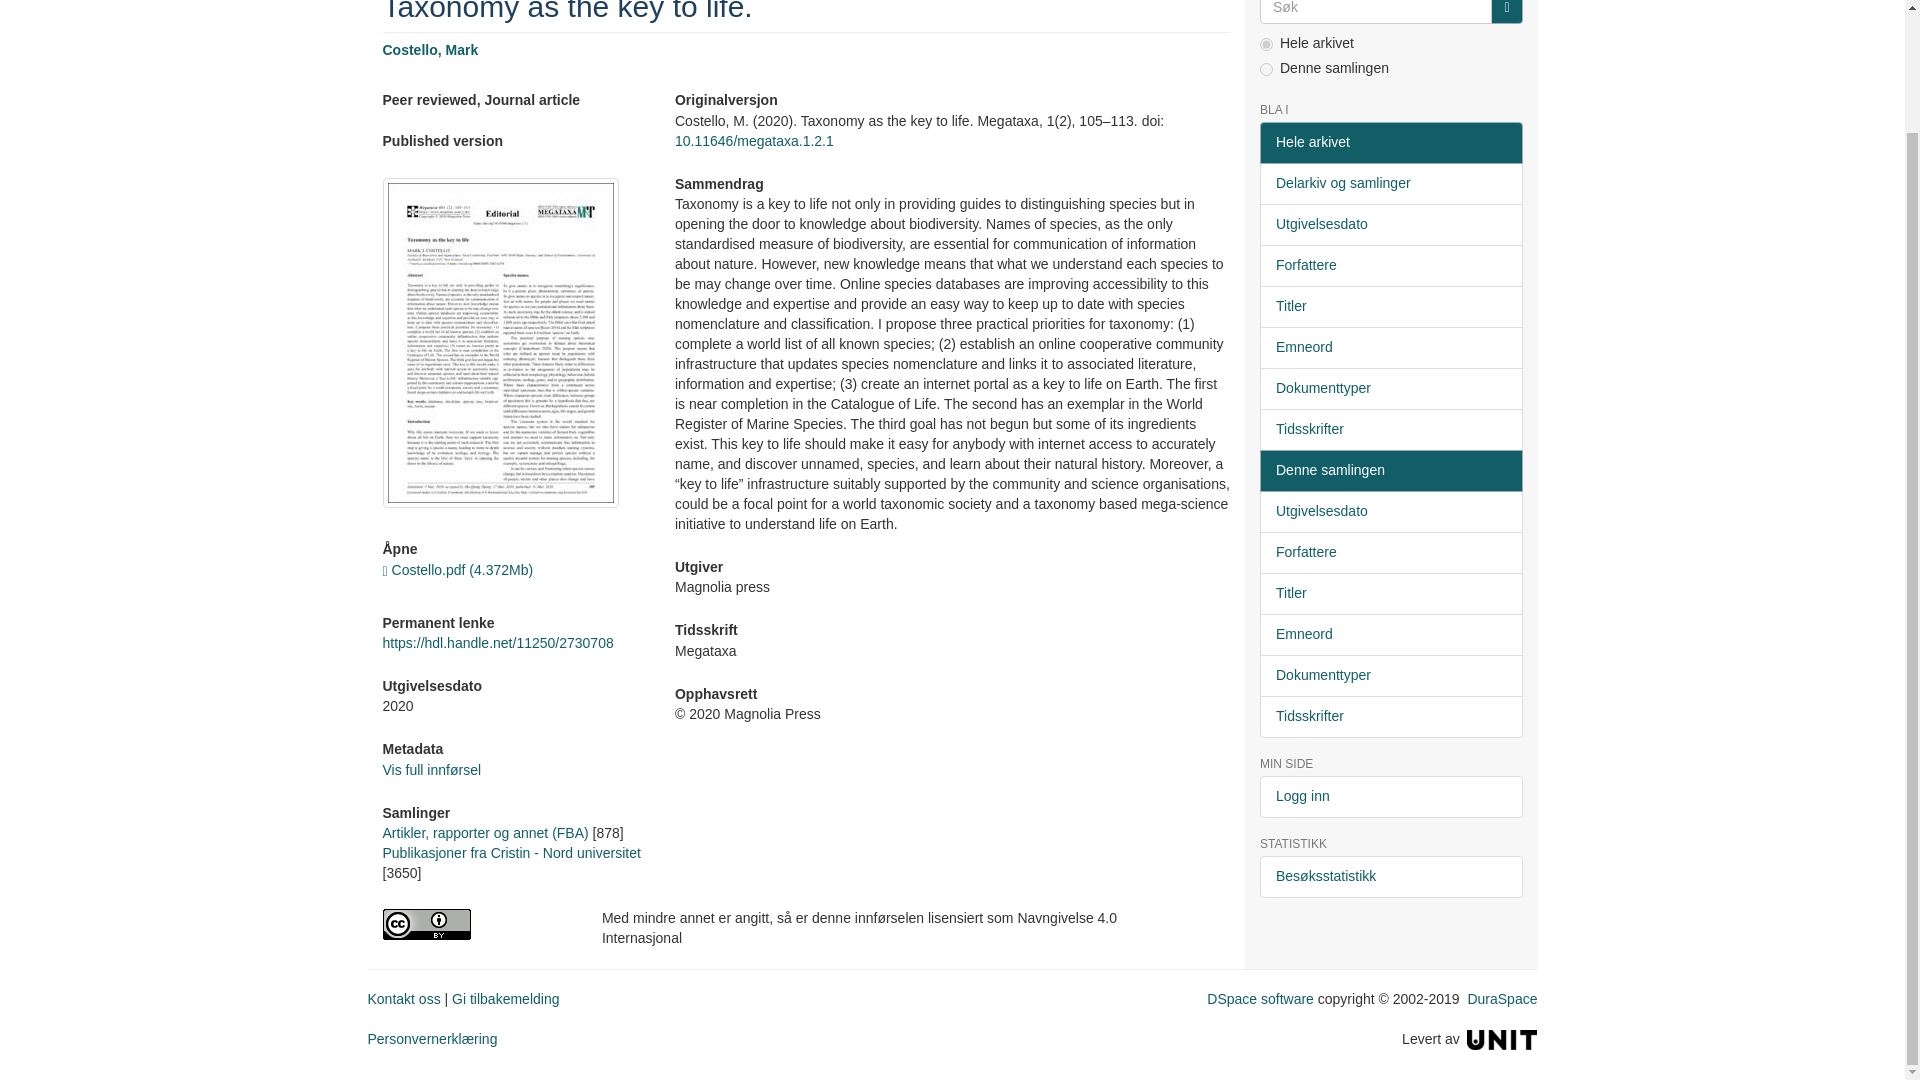 This screenshot has height=1080, width=1920. I want to click on Publikasjoner fra Cristin - Nord universitet, so click(510, 852).